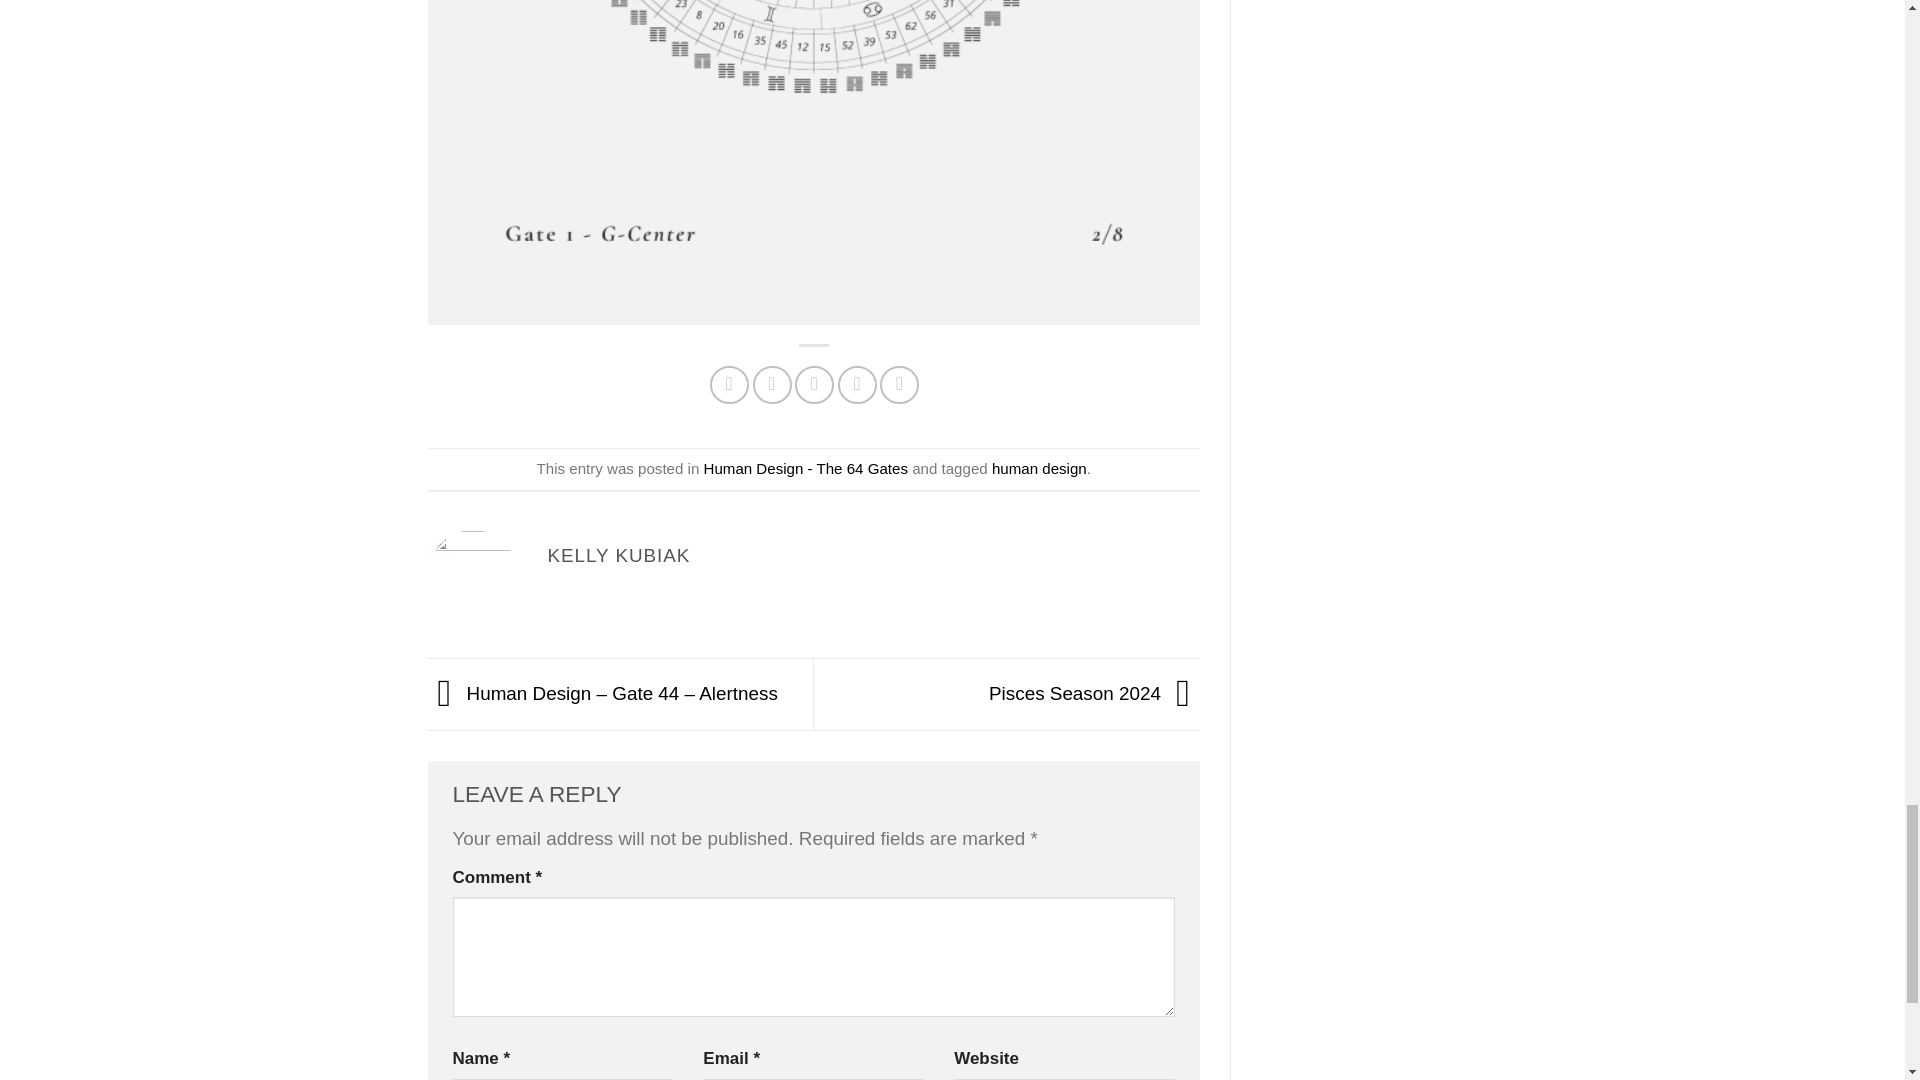 This screenshot has width=1920, height=1080. Describe the element at coordinates (1039, 468) in the screenshot. I see `human design` at that location.